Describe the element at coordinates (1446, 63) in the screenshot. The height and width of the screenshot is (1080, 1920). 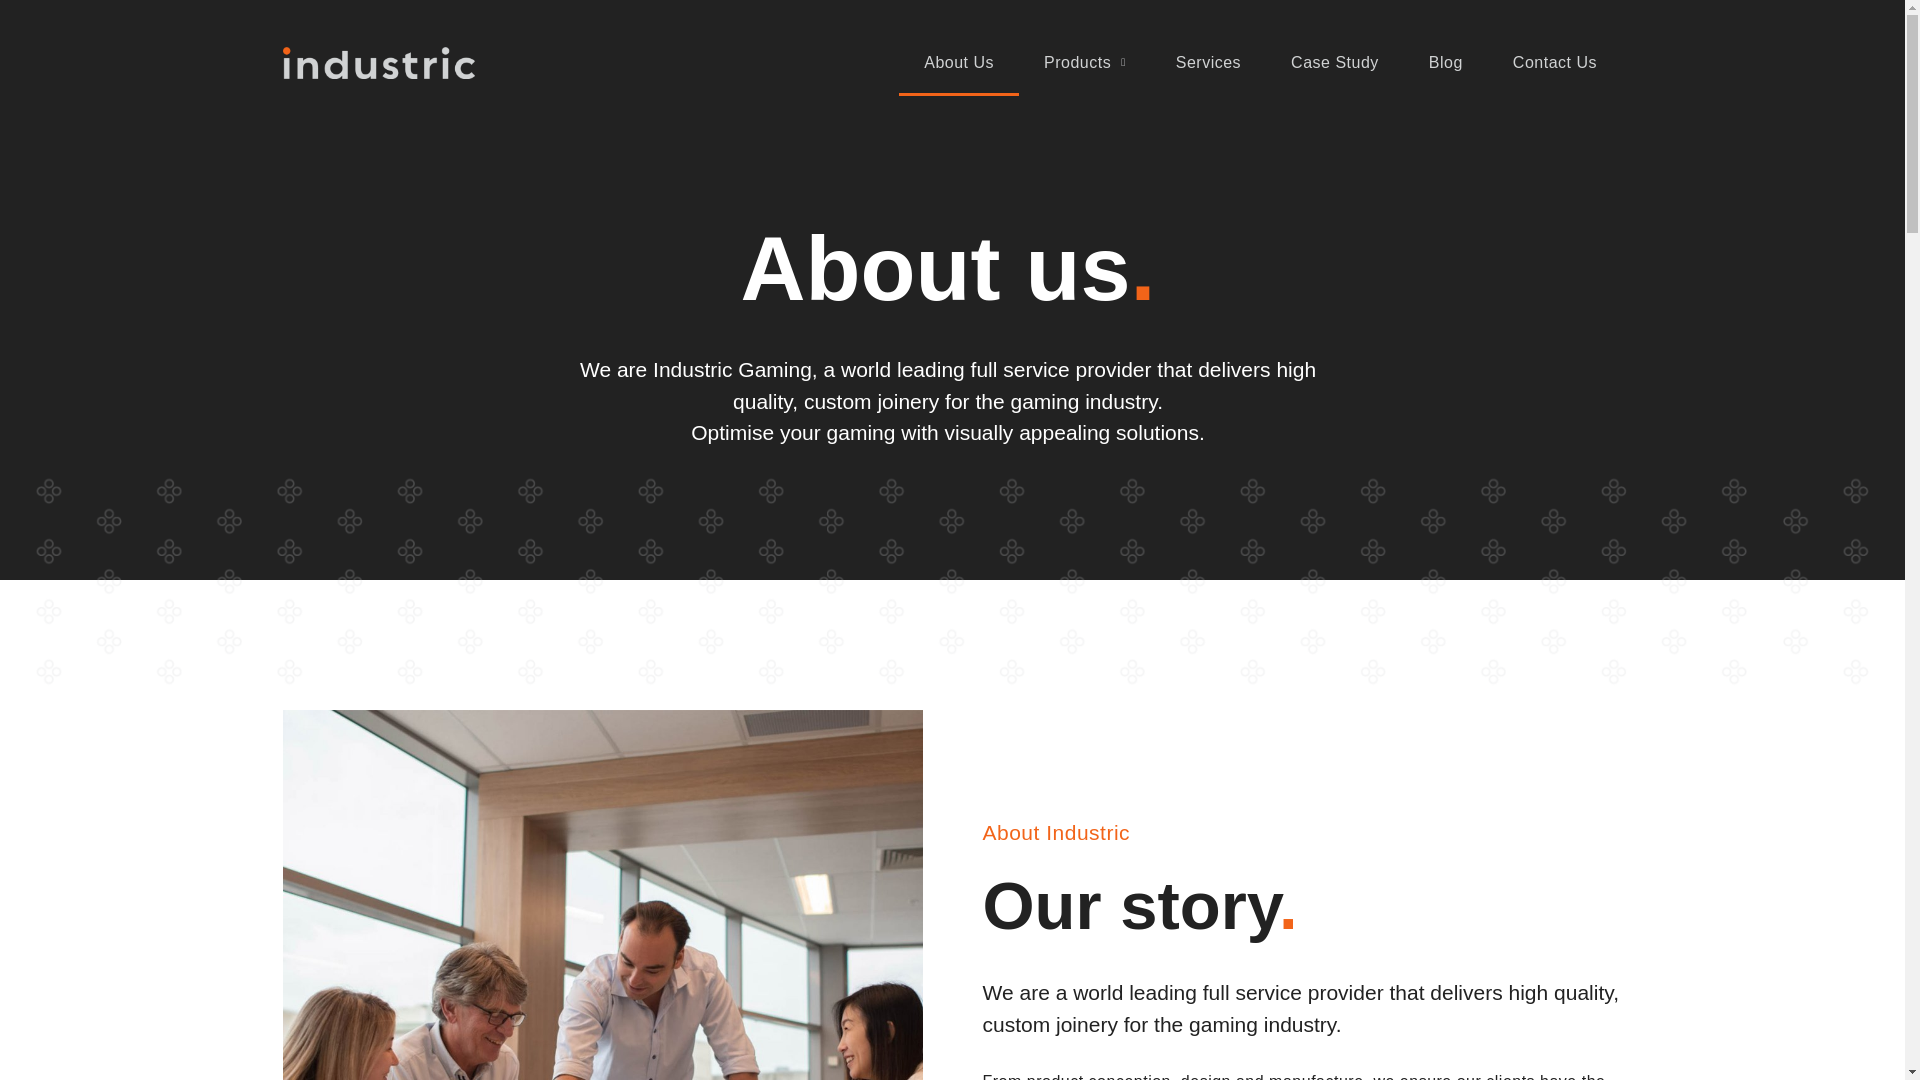
I see `Blog` at that location.